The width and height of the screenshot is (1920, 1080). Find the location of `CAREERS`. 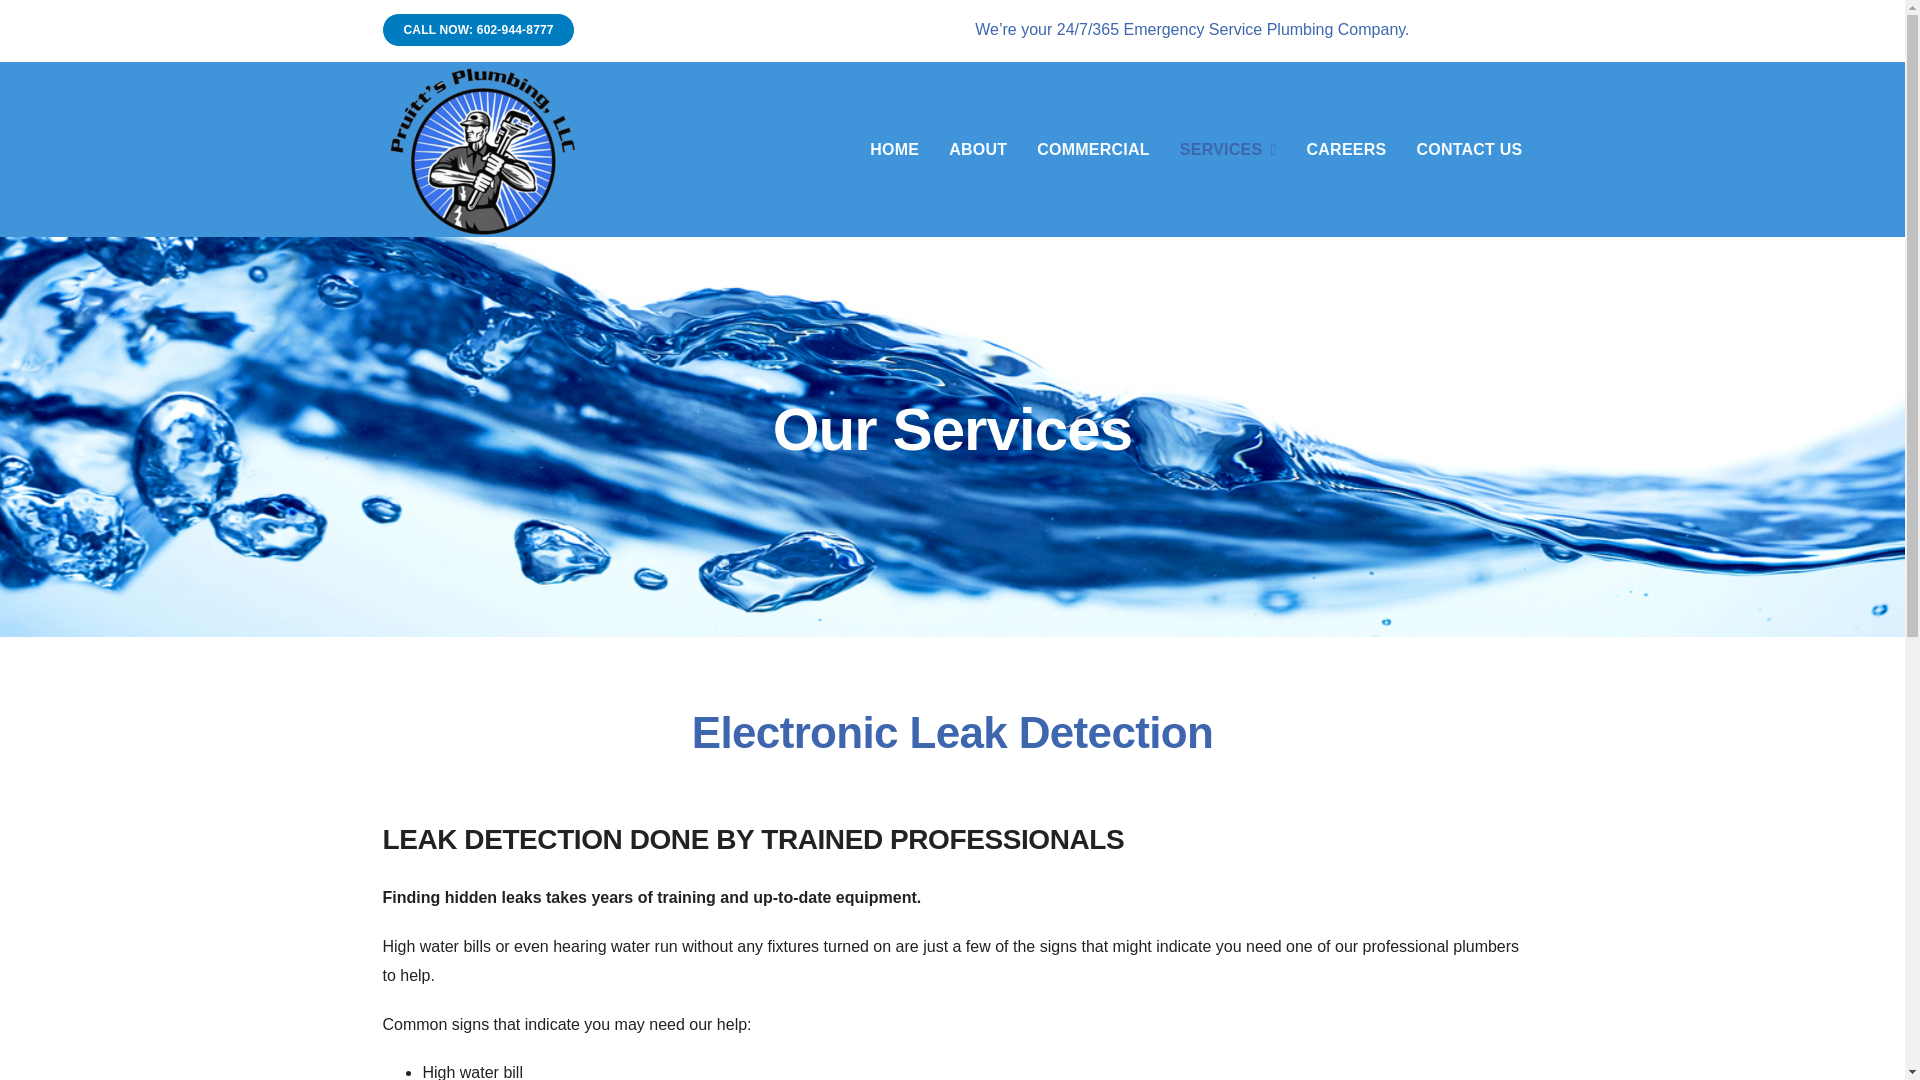

CAREERS is located at coordinates (1346, 150).